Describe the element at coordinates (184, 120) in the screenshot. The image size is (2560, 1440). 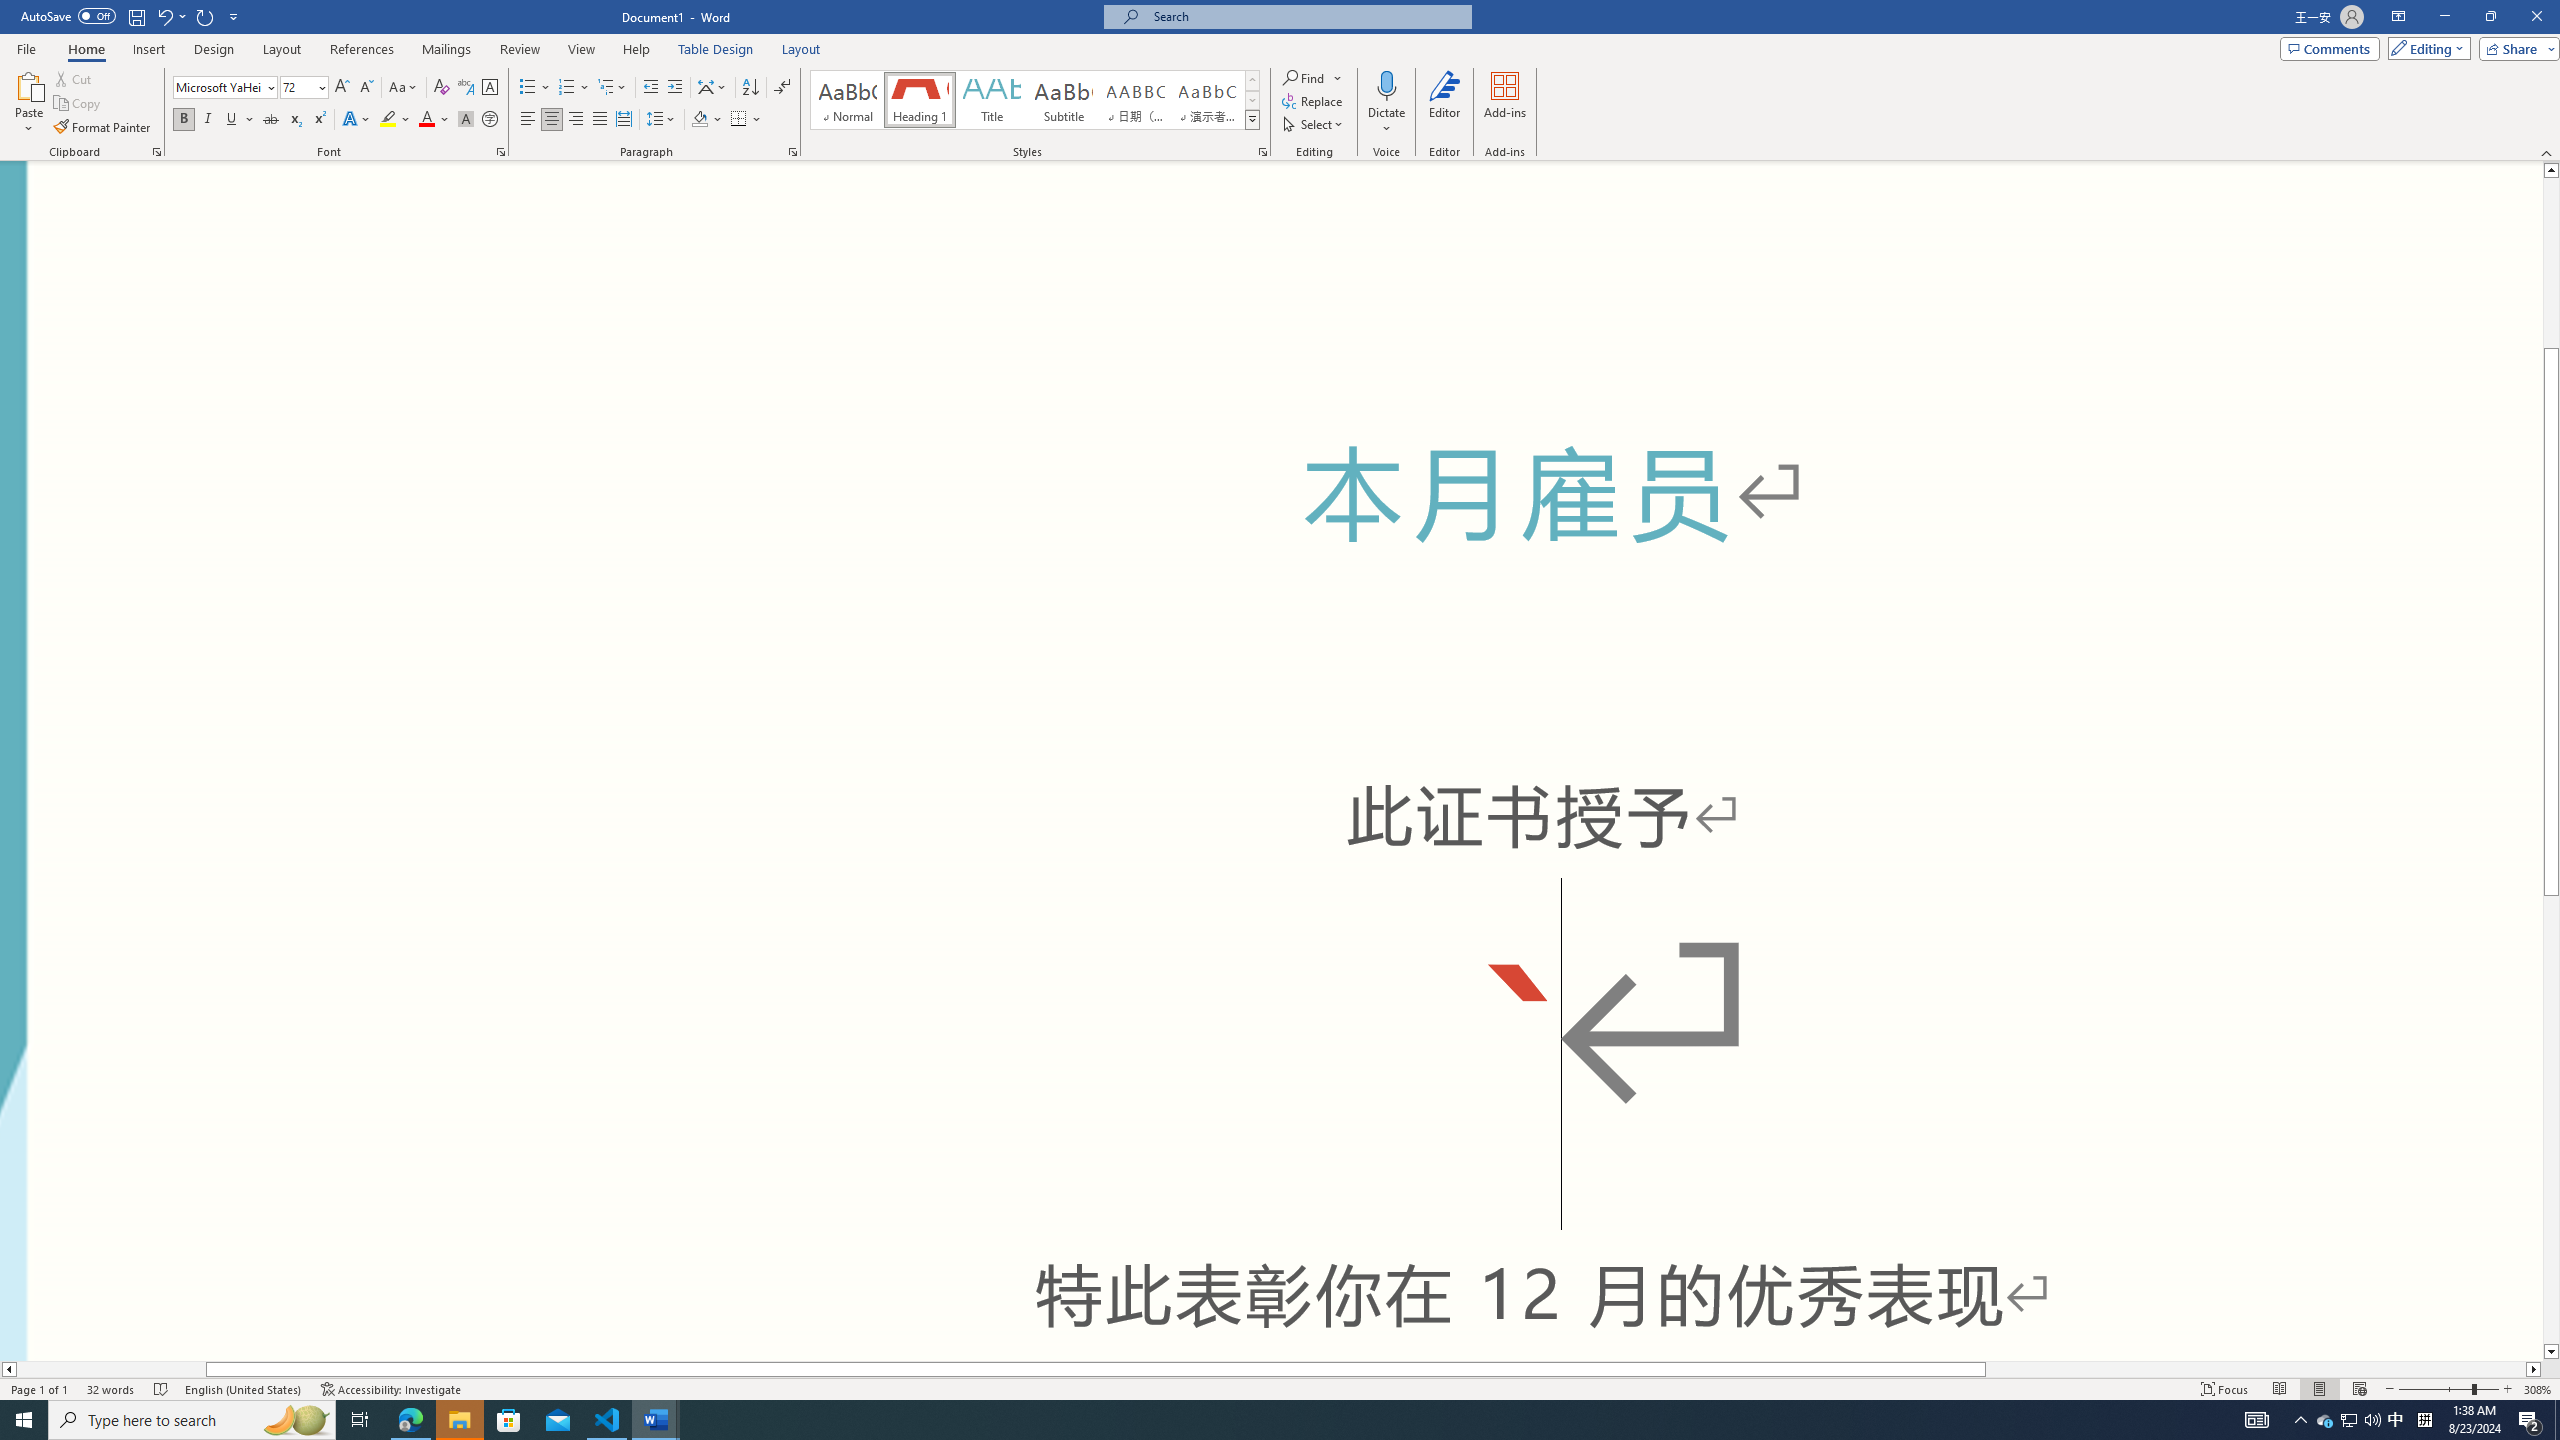
I see `Bold` at that location.